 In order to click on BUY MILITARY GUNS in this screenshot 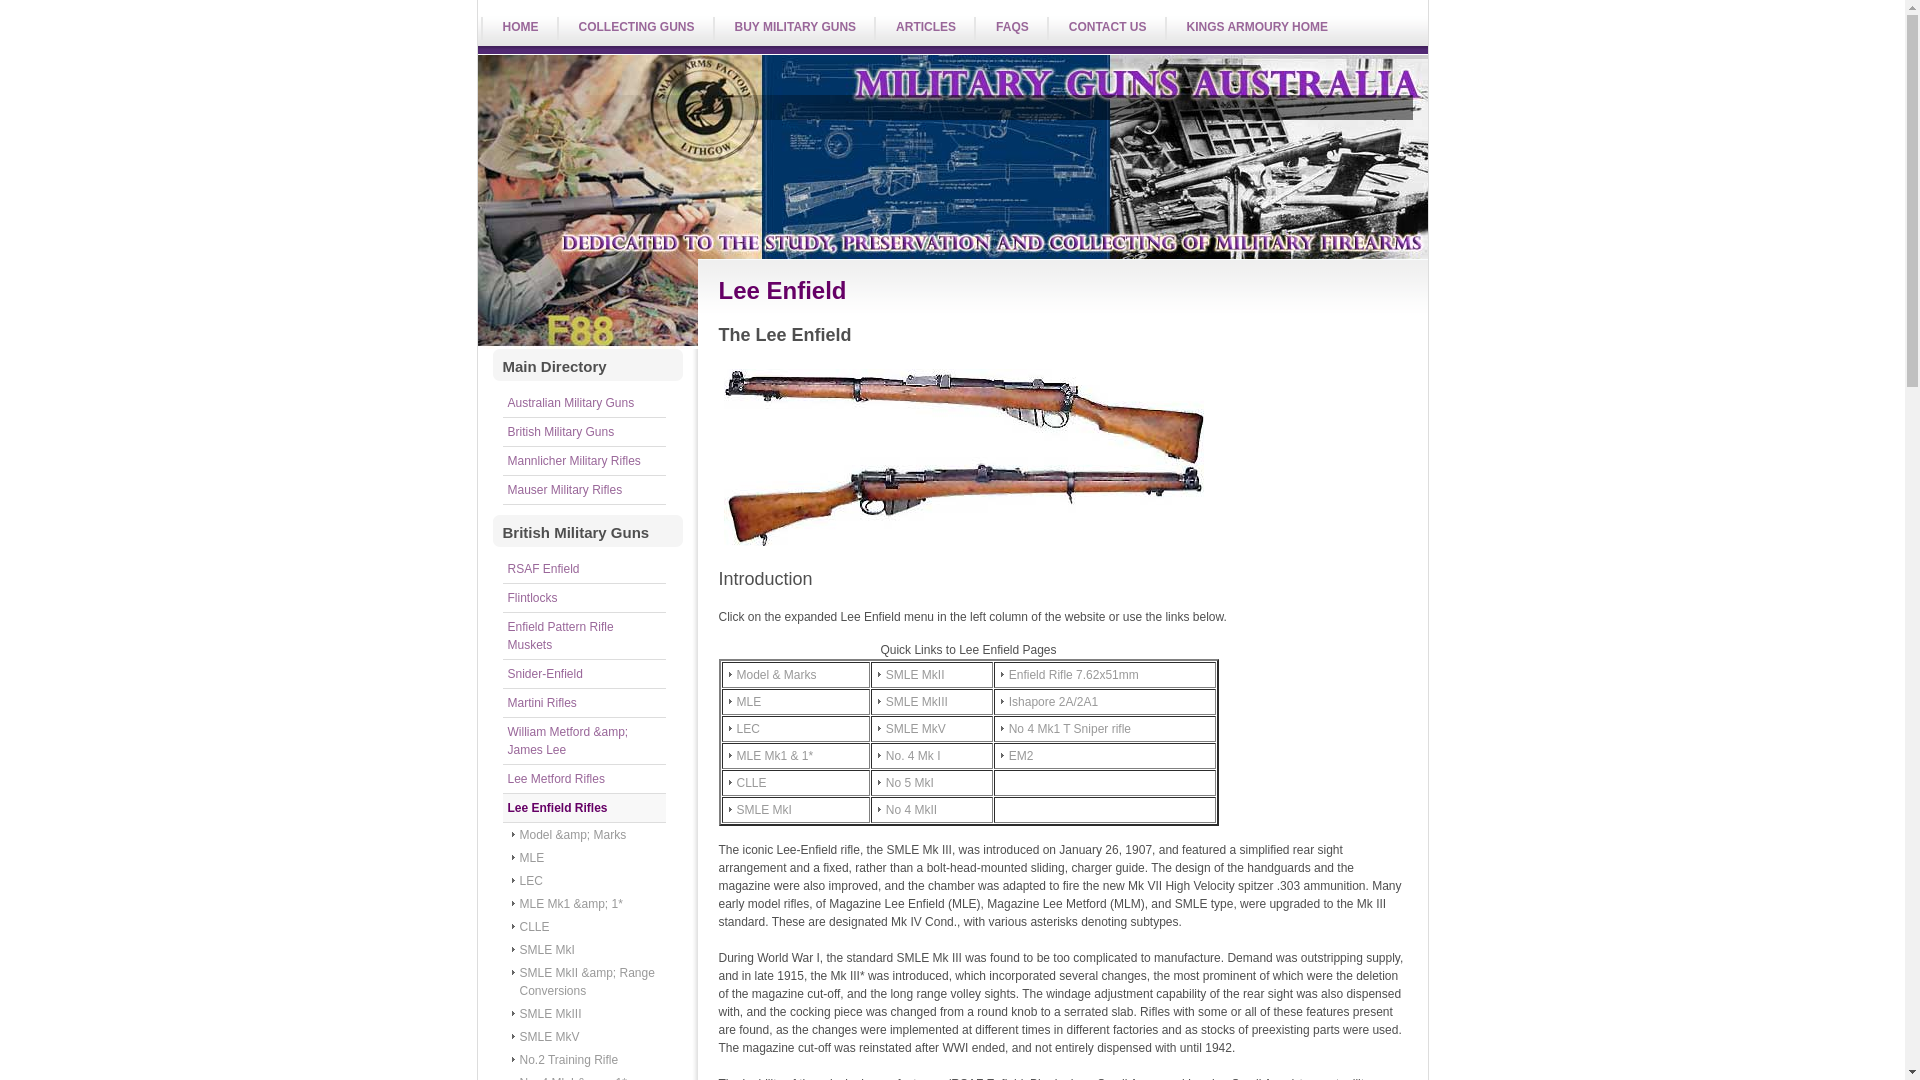, I will do `click(793, 28)`.